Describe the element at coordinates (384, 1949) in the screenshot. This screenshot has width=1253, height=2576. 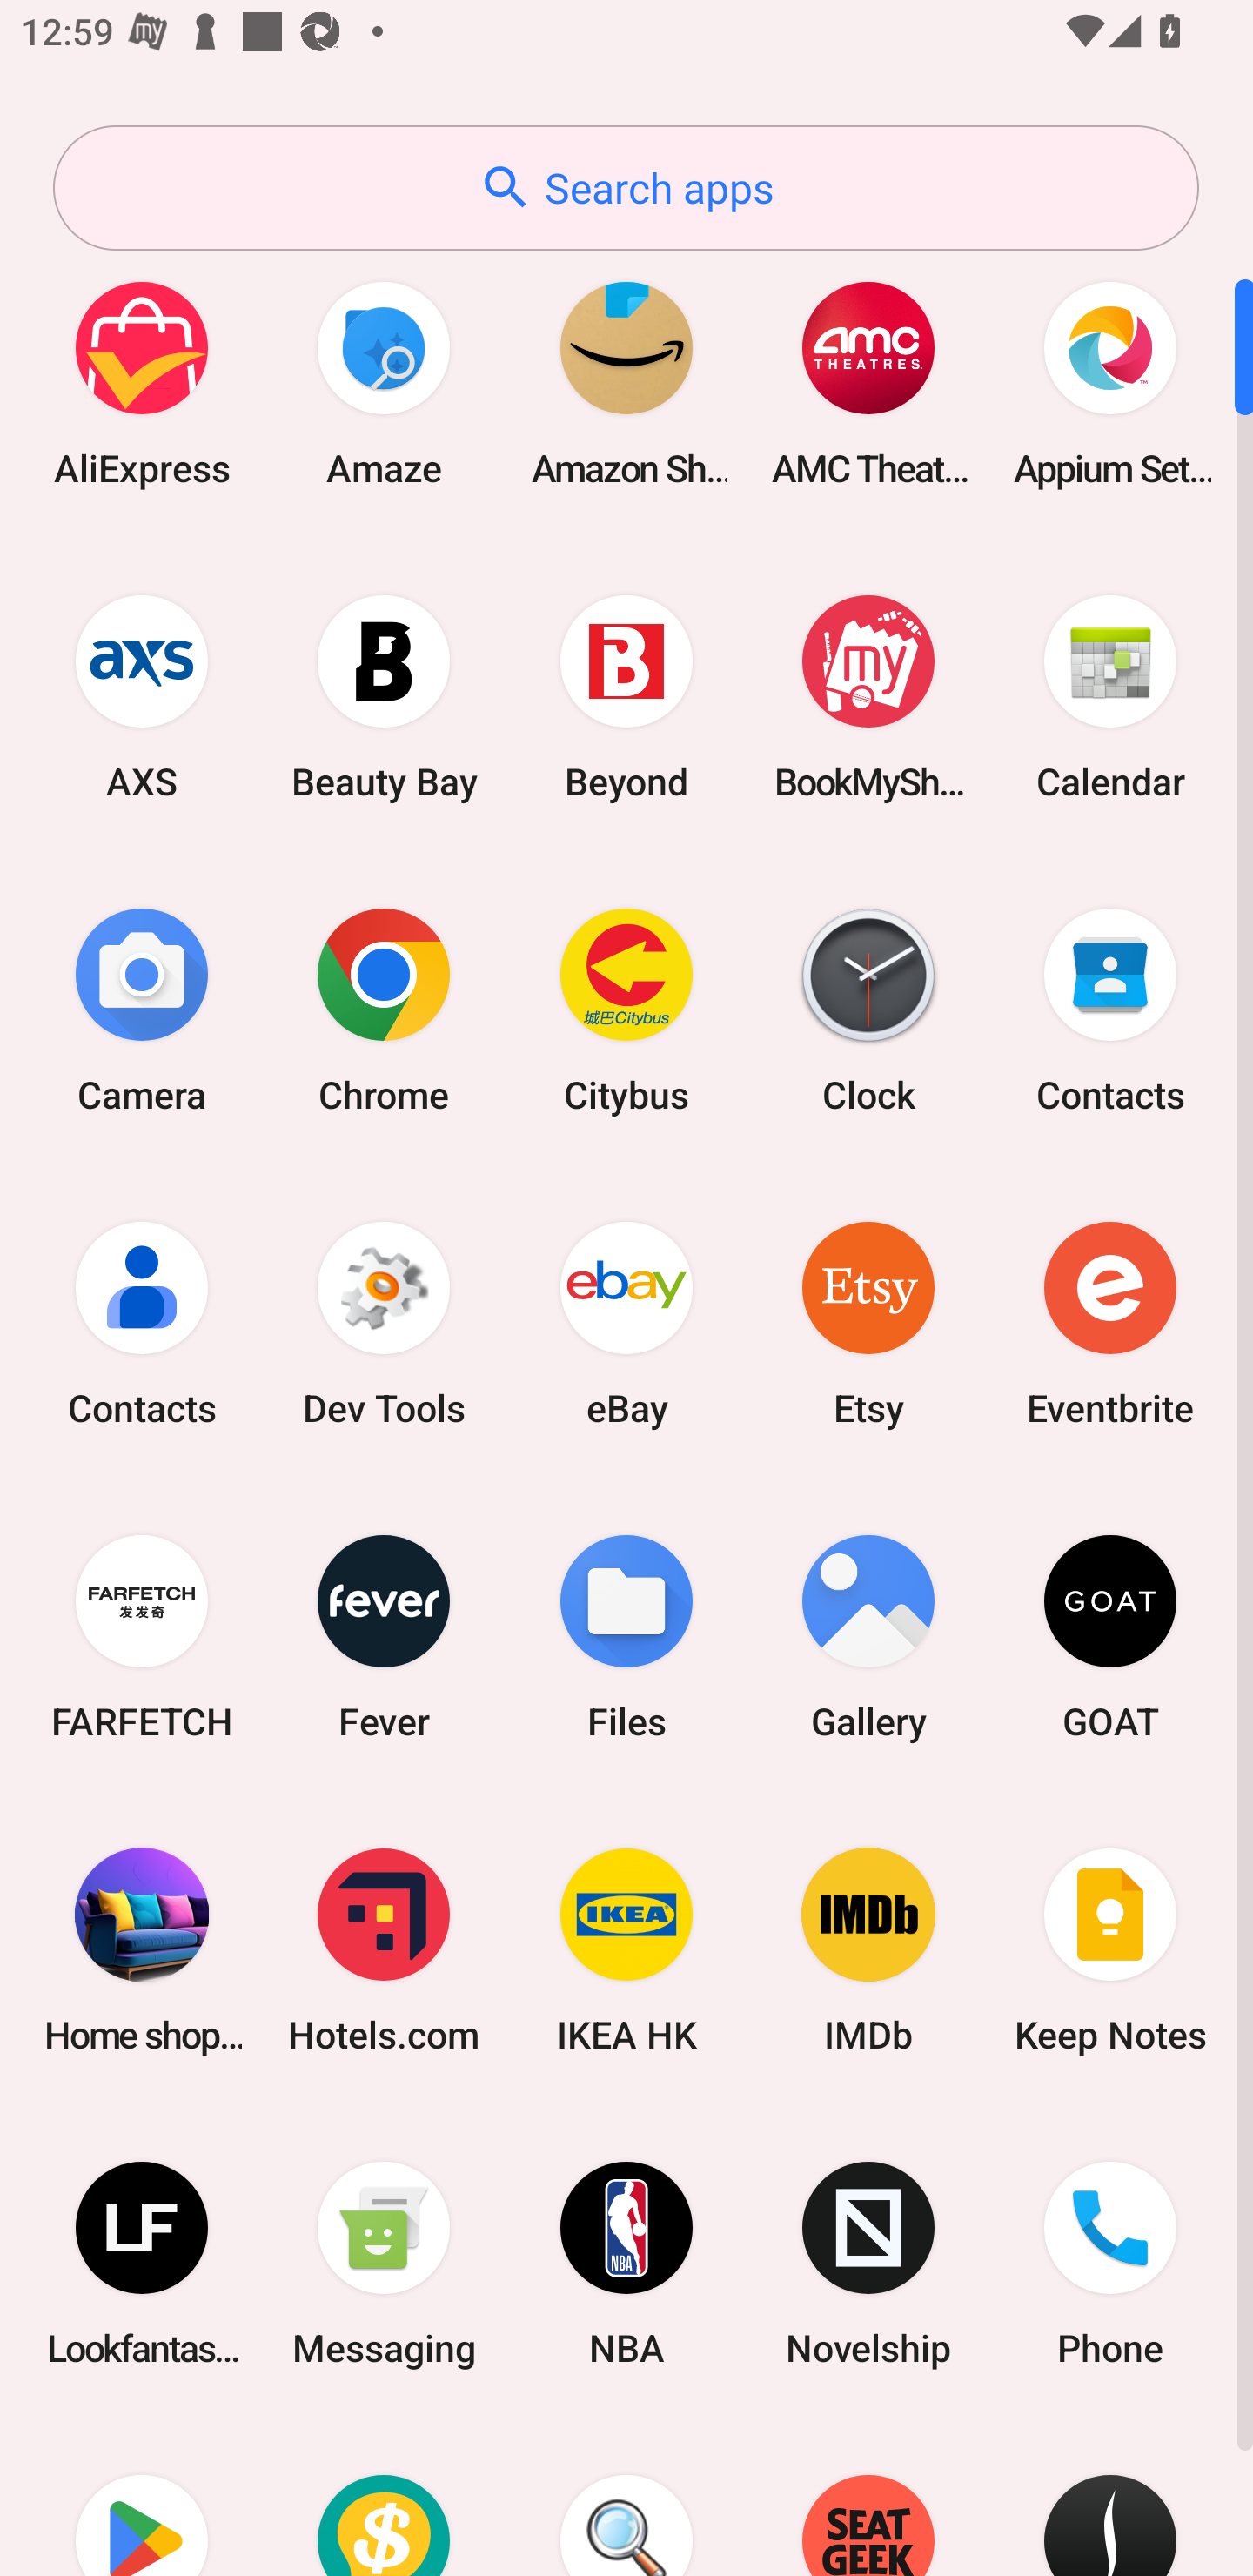
I see `Hotels.com` at that location.